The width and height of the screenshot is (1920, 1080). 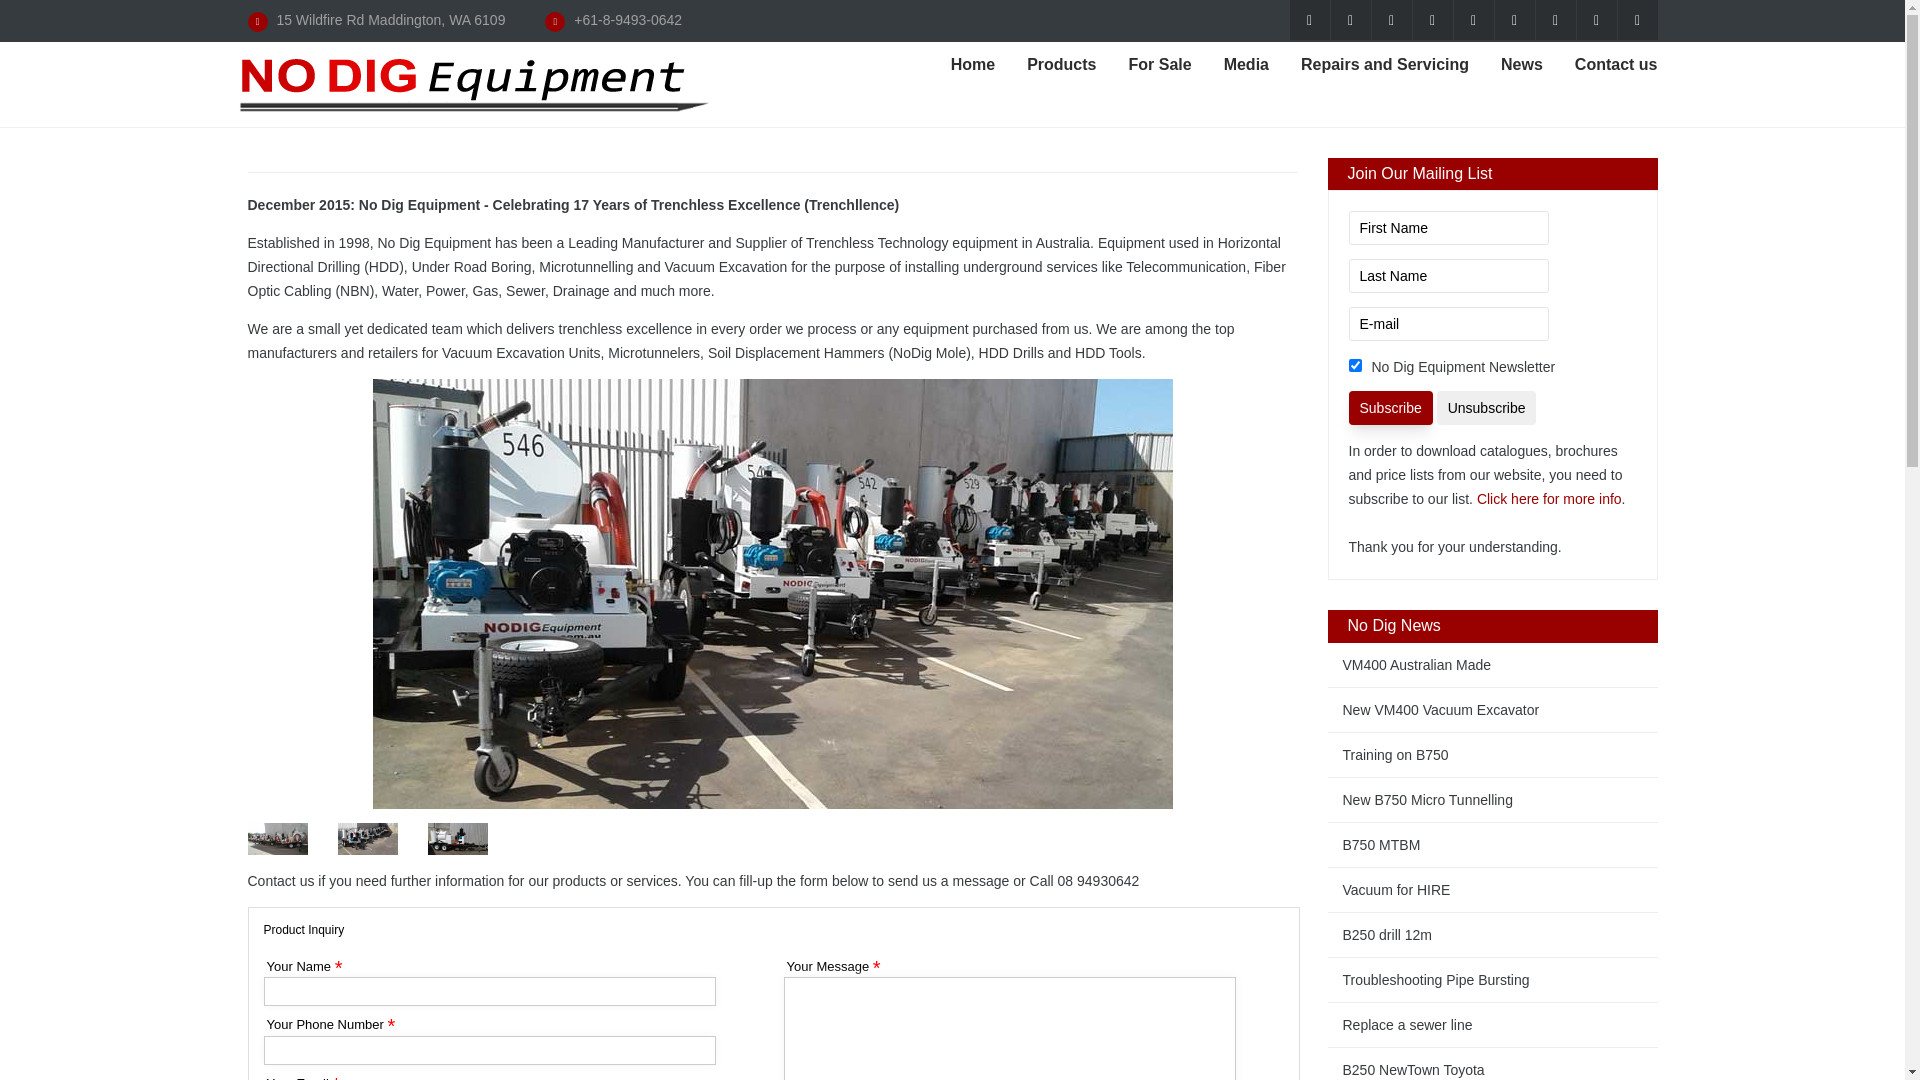 I want to click on Replace a sewer line, so click(x=1493, y=1025).